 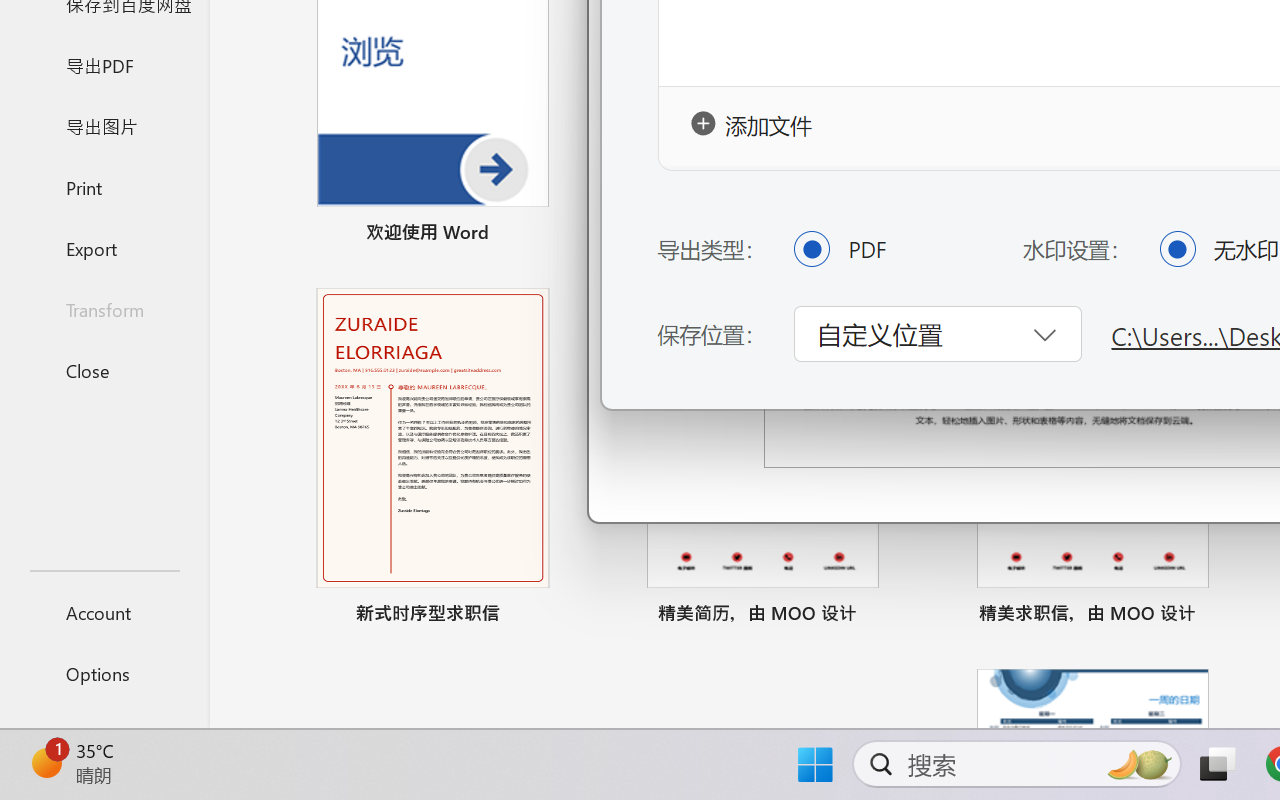 What do you see at coordinates (104, 310) in the screenshot?
I see `Transform` at bounding box center [104, 310].